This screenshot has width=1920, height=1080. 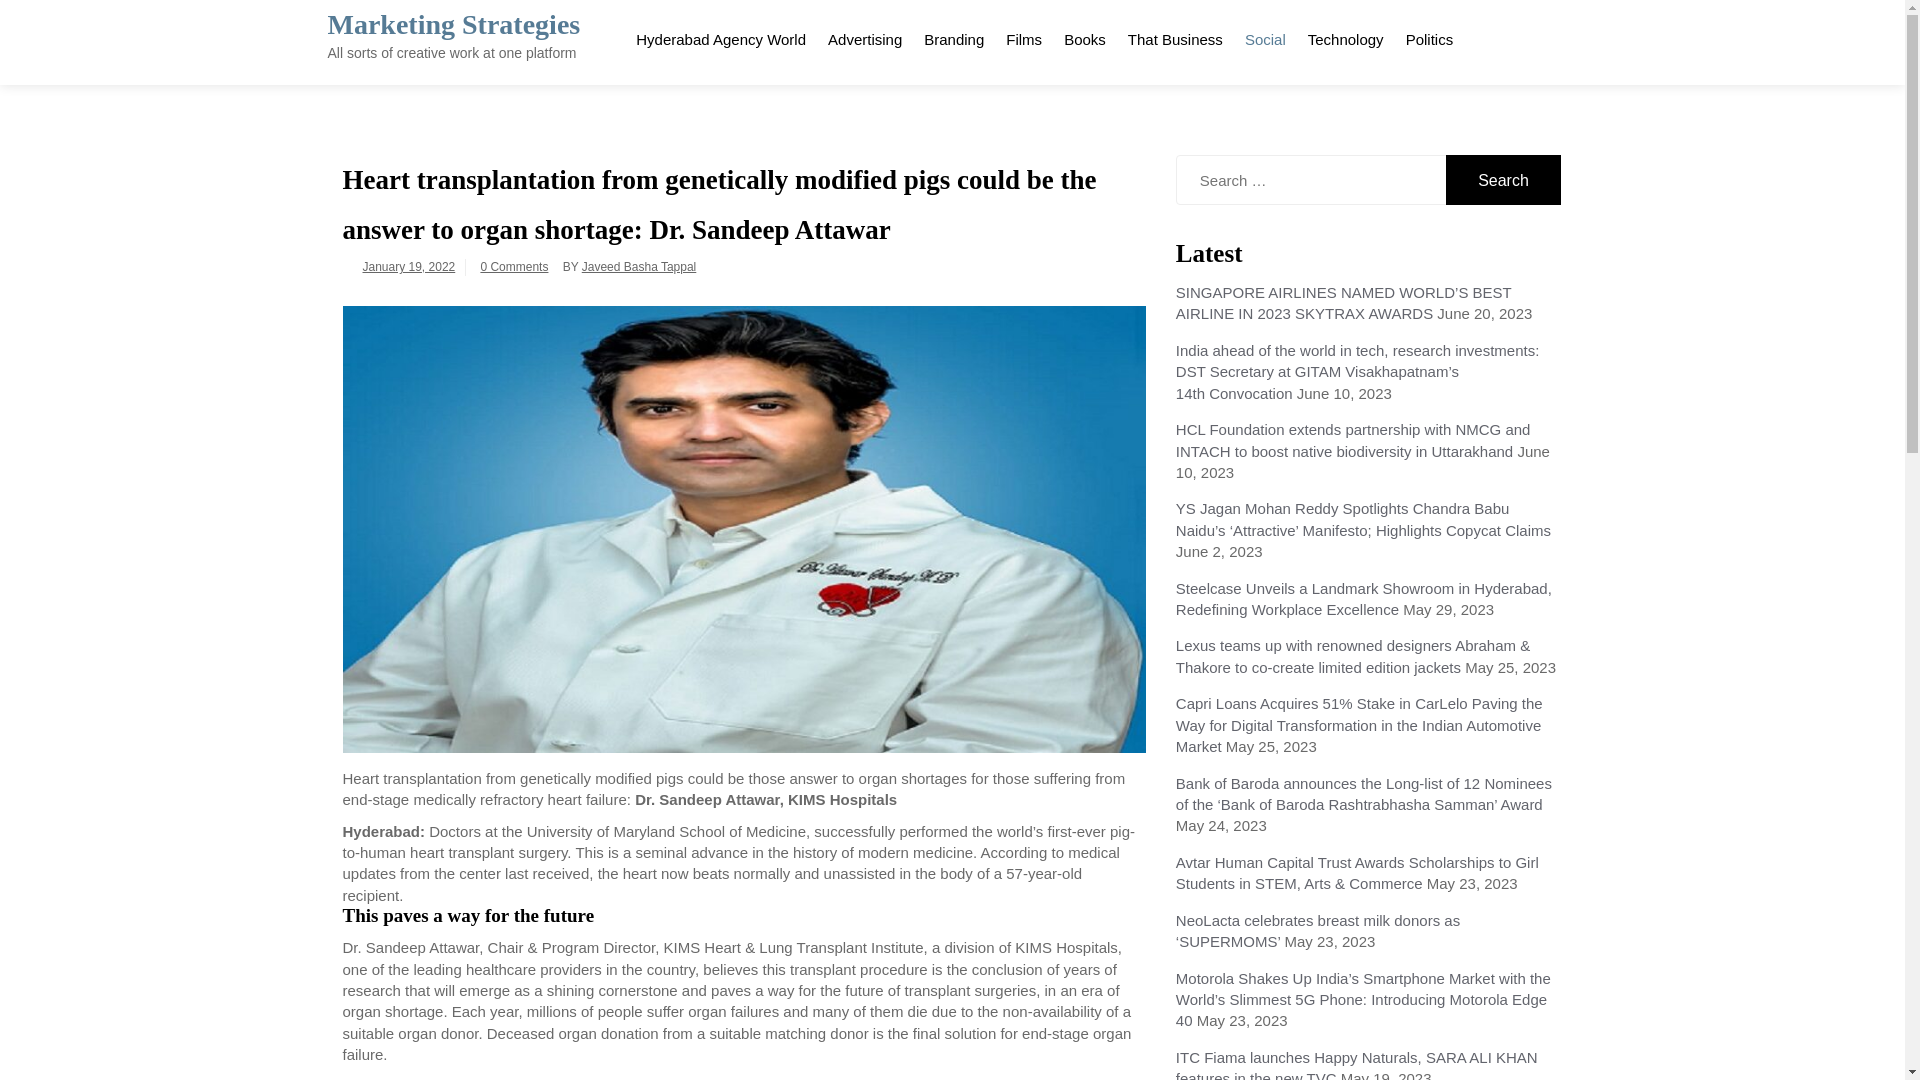 I want to click on Technology, so click(x=1346, y=36).